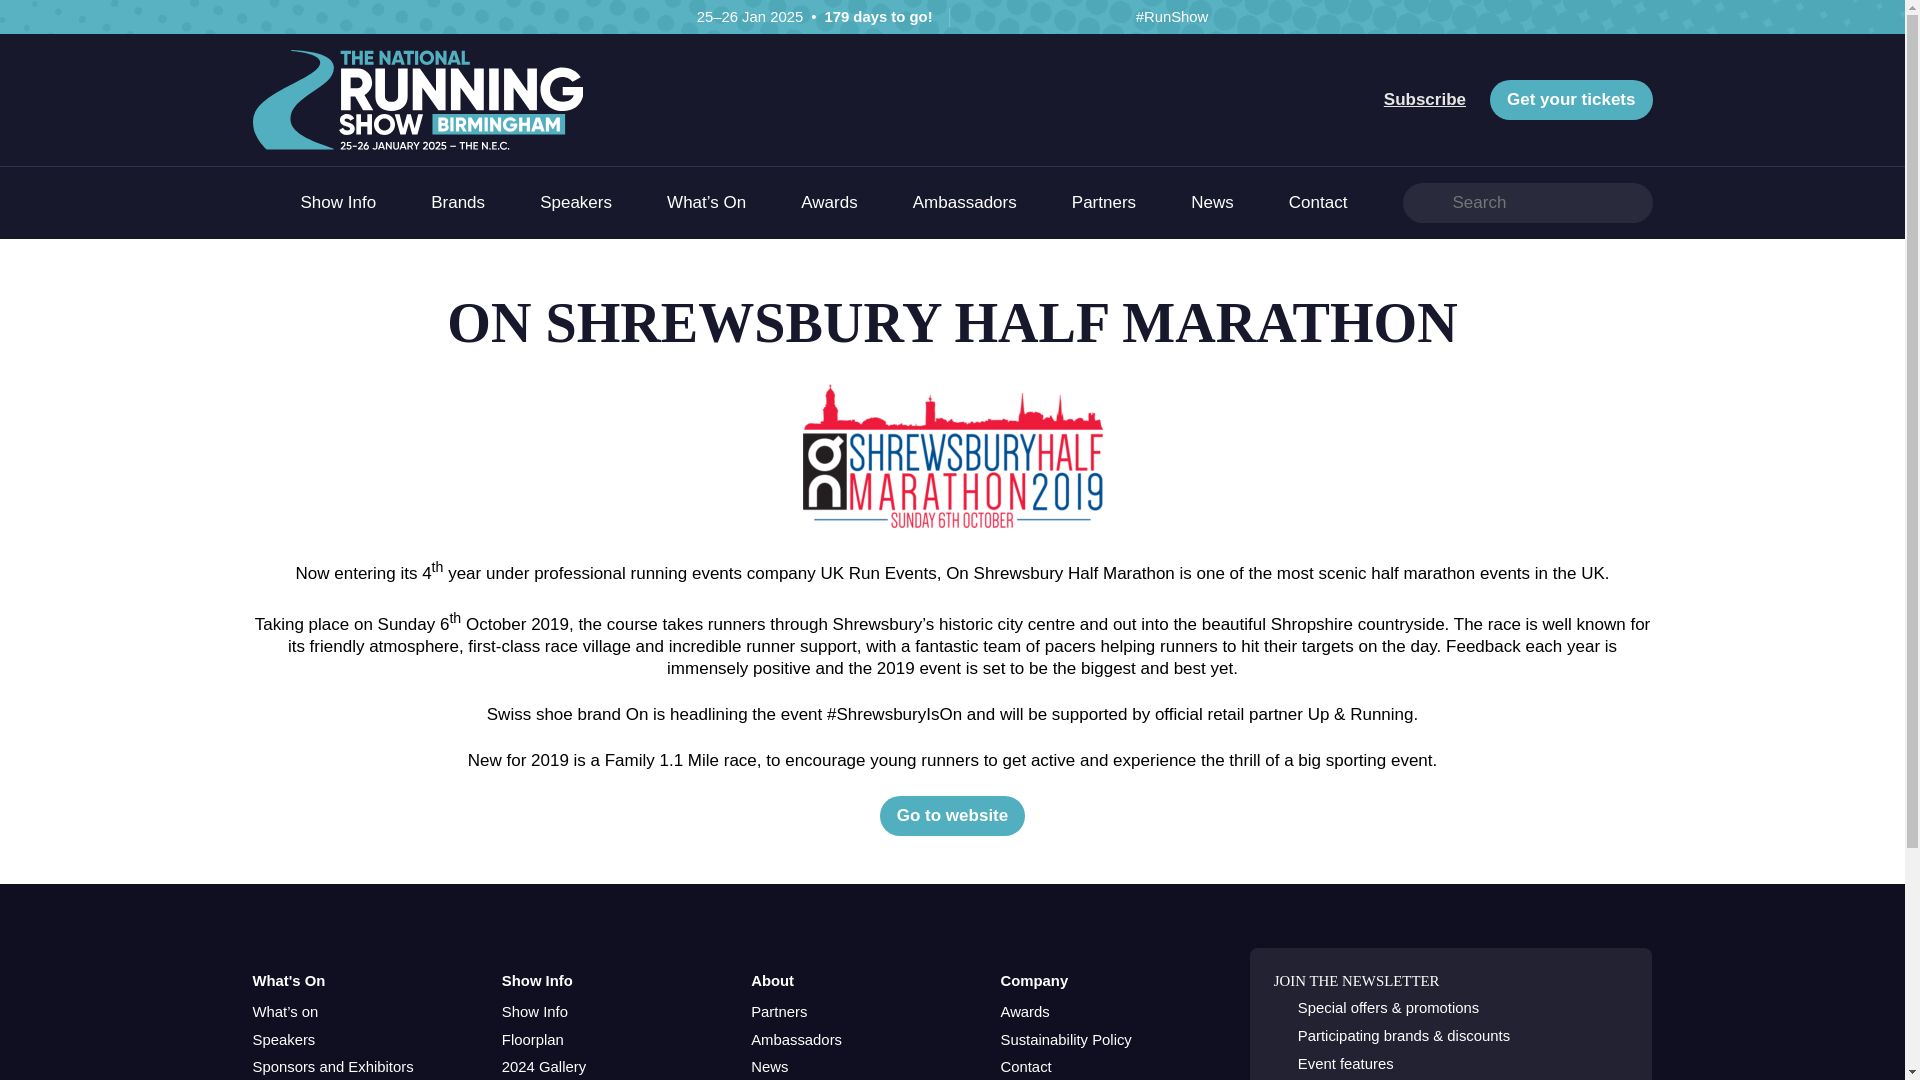 This screenshot has height=1080, width=1920. What do you see at coordinates (796, 1040) in the screenshot?
I see `Ambassadors` at bounding box center [796, 1040].